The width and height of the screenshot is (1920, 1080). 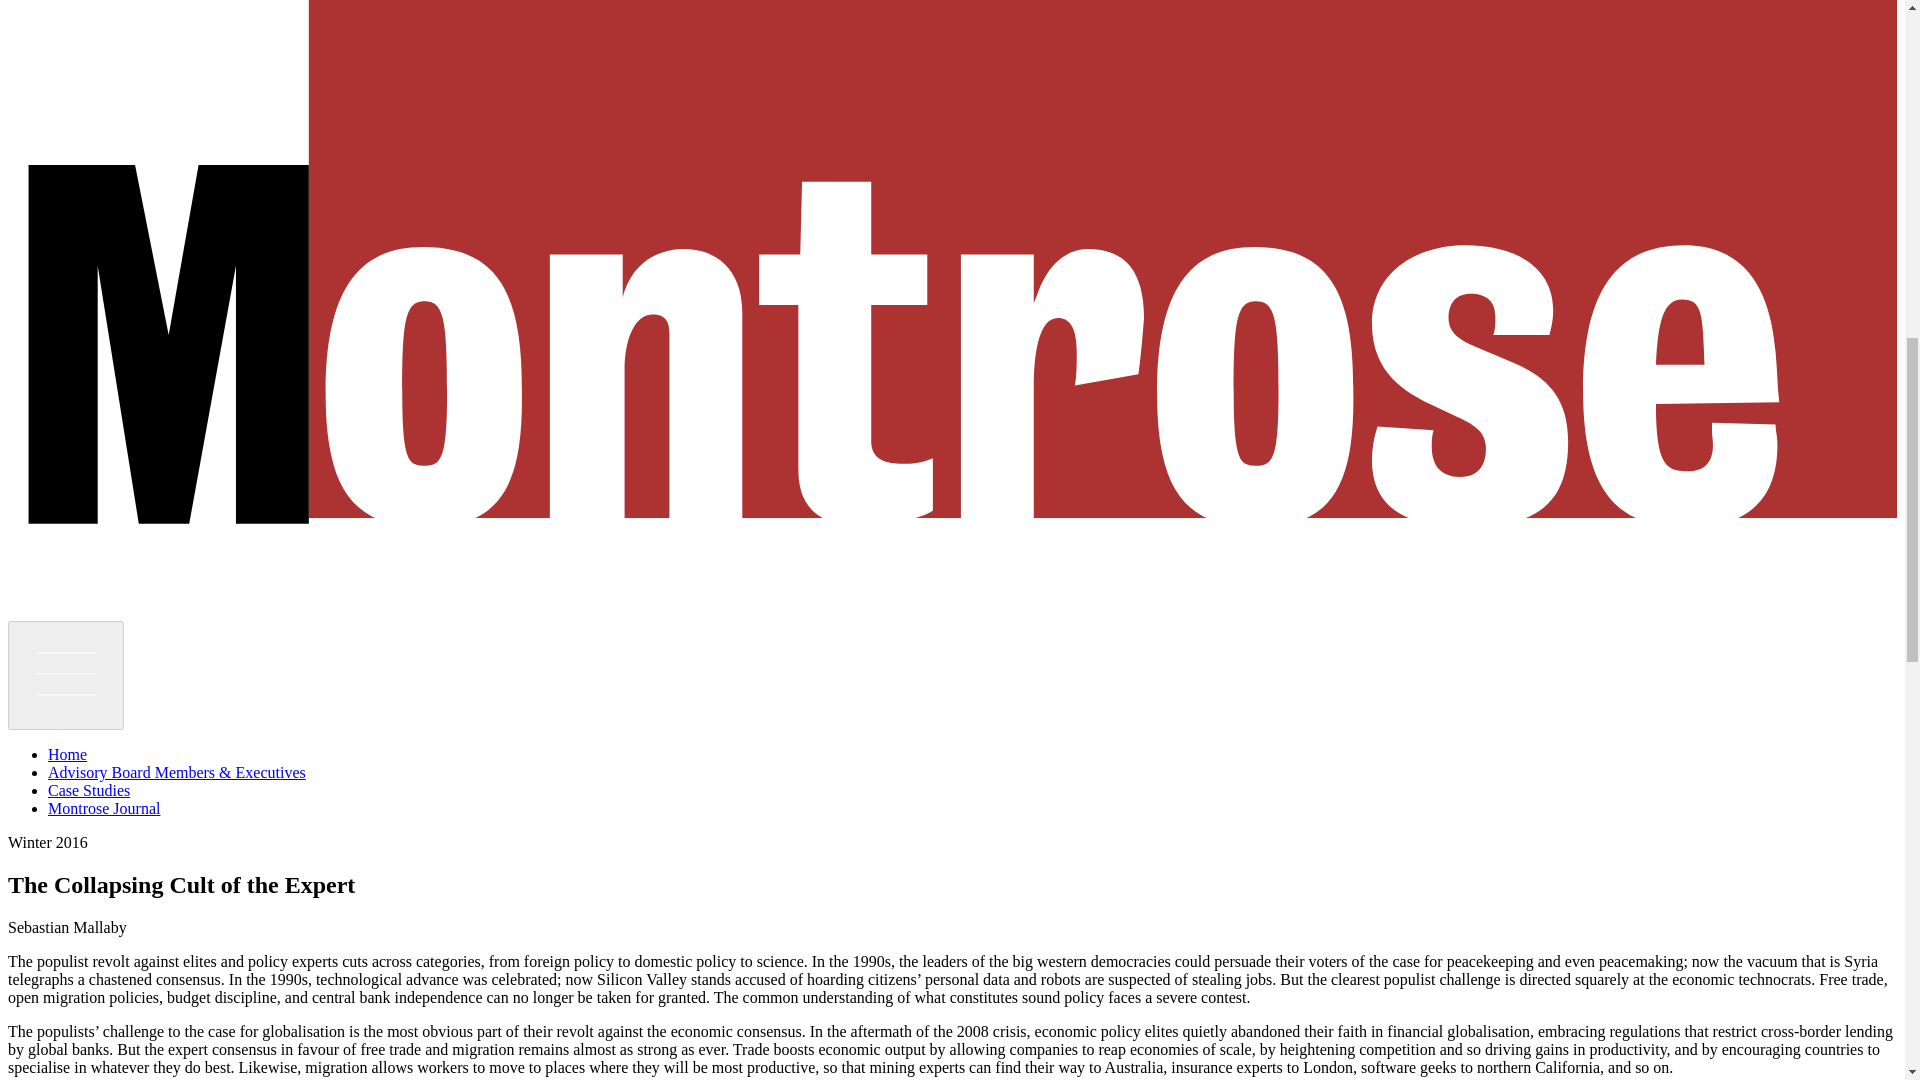 I want to click on Case Studies, so click(x=89, y=790).